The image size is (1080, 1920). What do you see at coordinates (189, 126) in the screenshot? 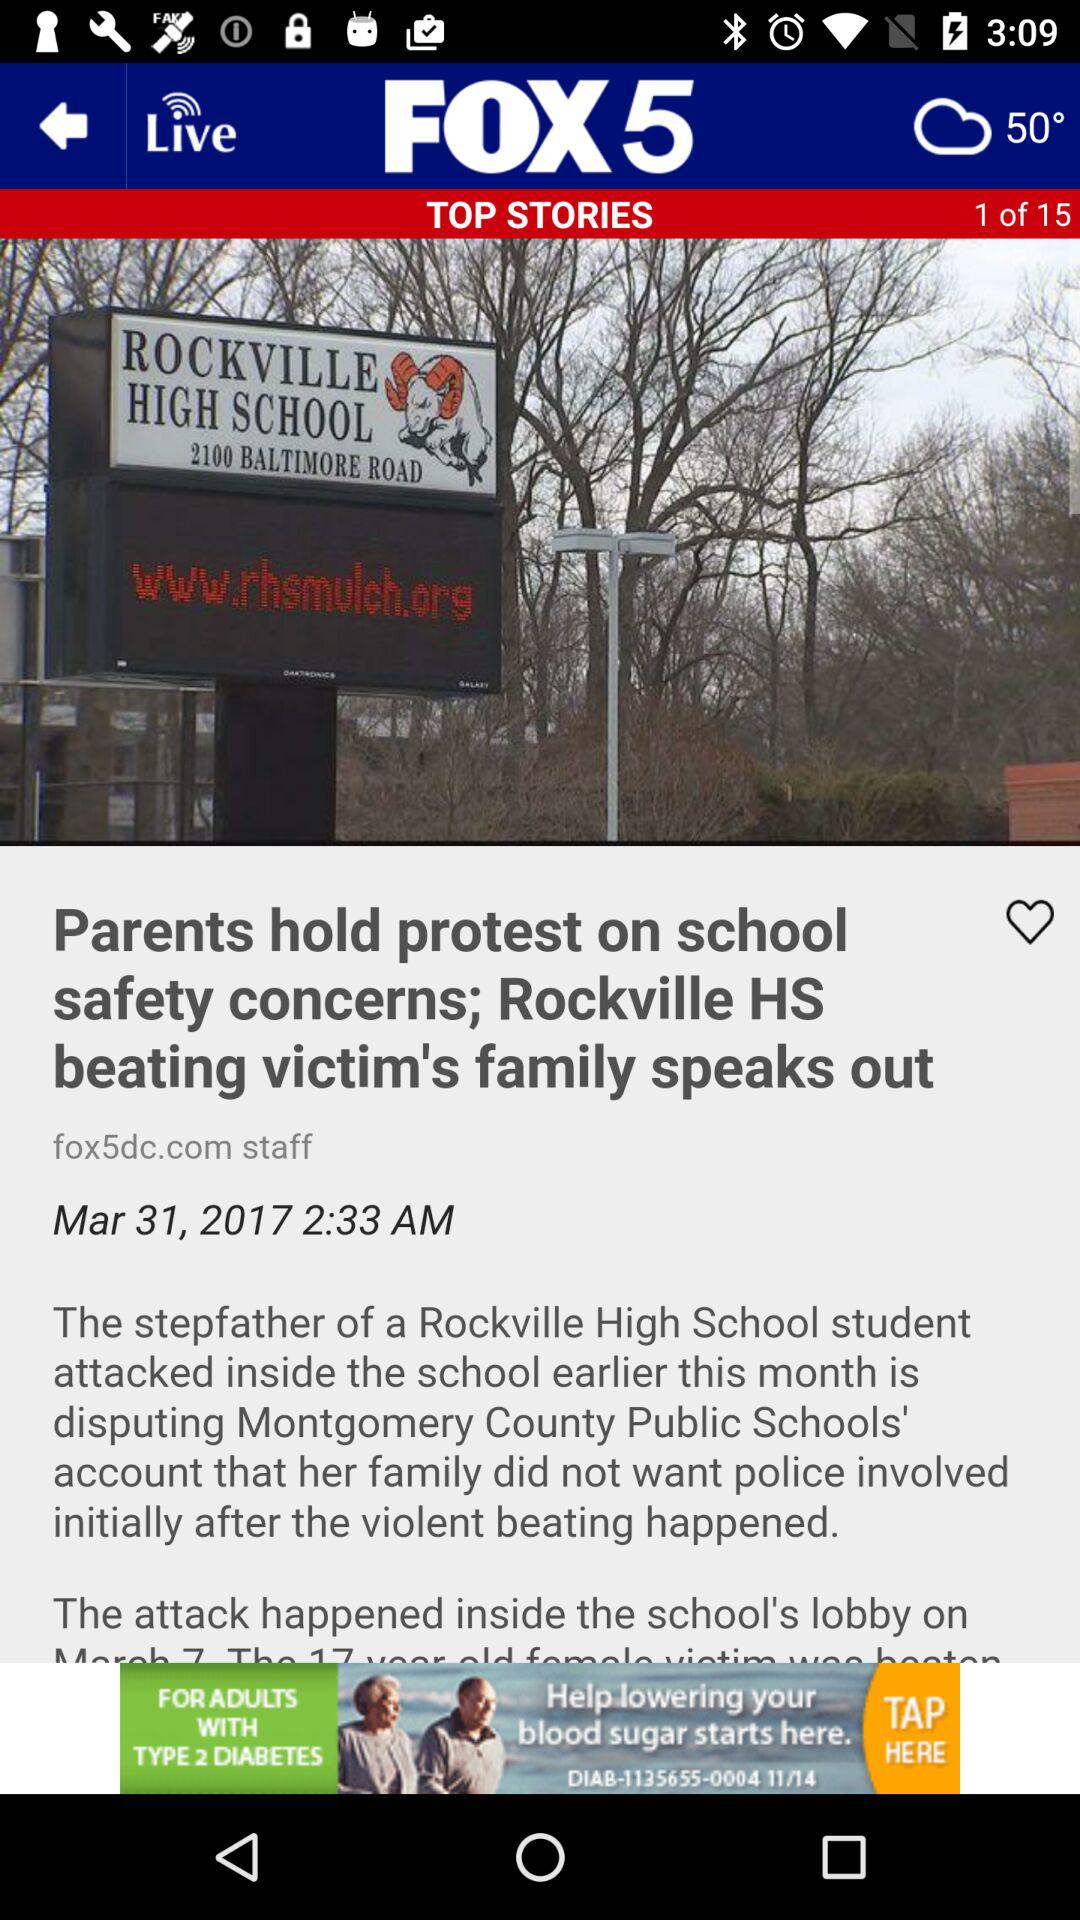
I see `wifi option` at bounding box center [189, 126].